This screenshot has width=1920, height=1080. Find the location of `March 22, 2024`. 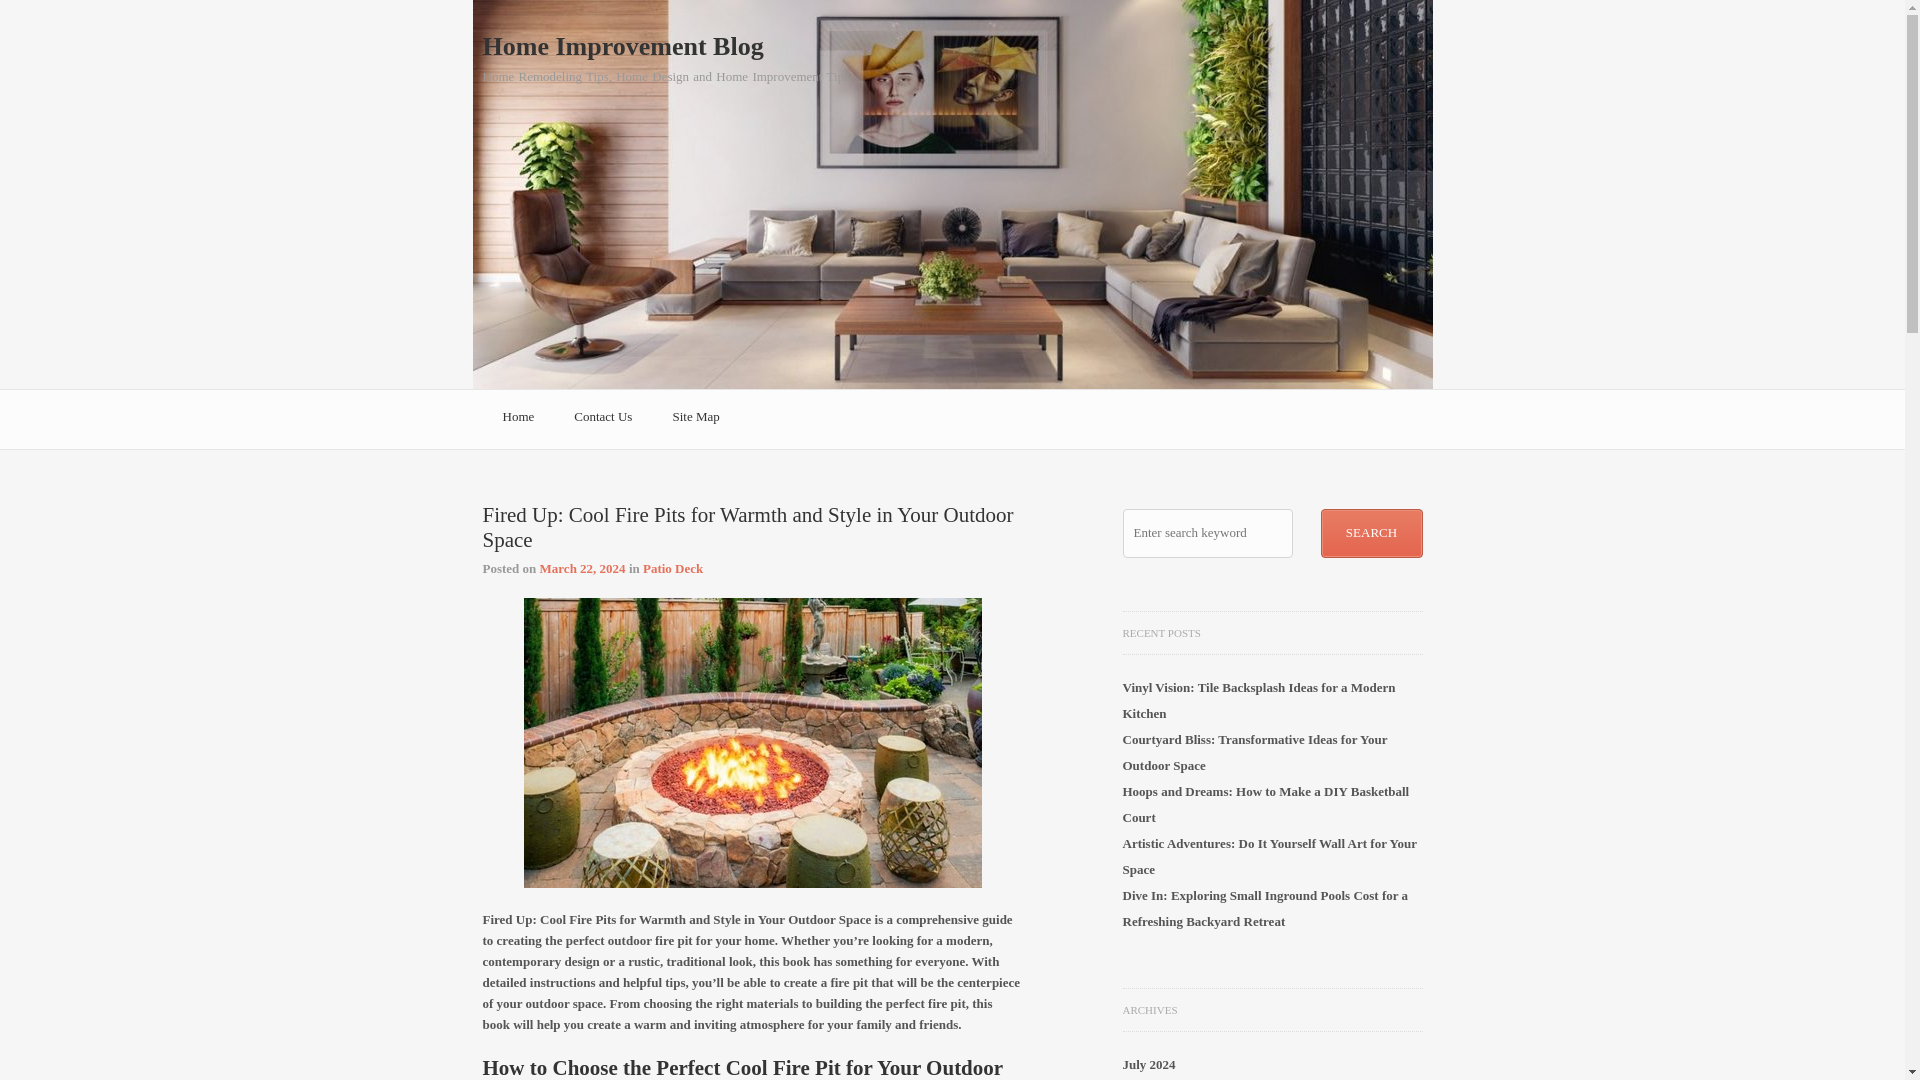

March 22, 2024 is located at coordinates (582, 568).